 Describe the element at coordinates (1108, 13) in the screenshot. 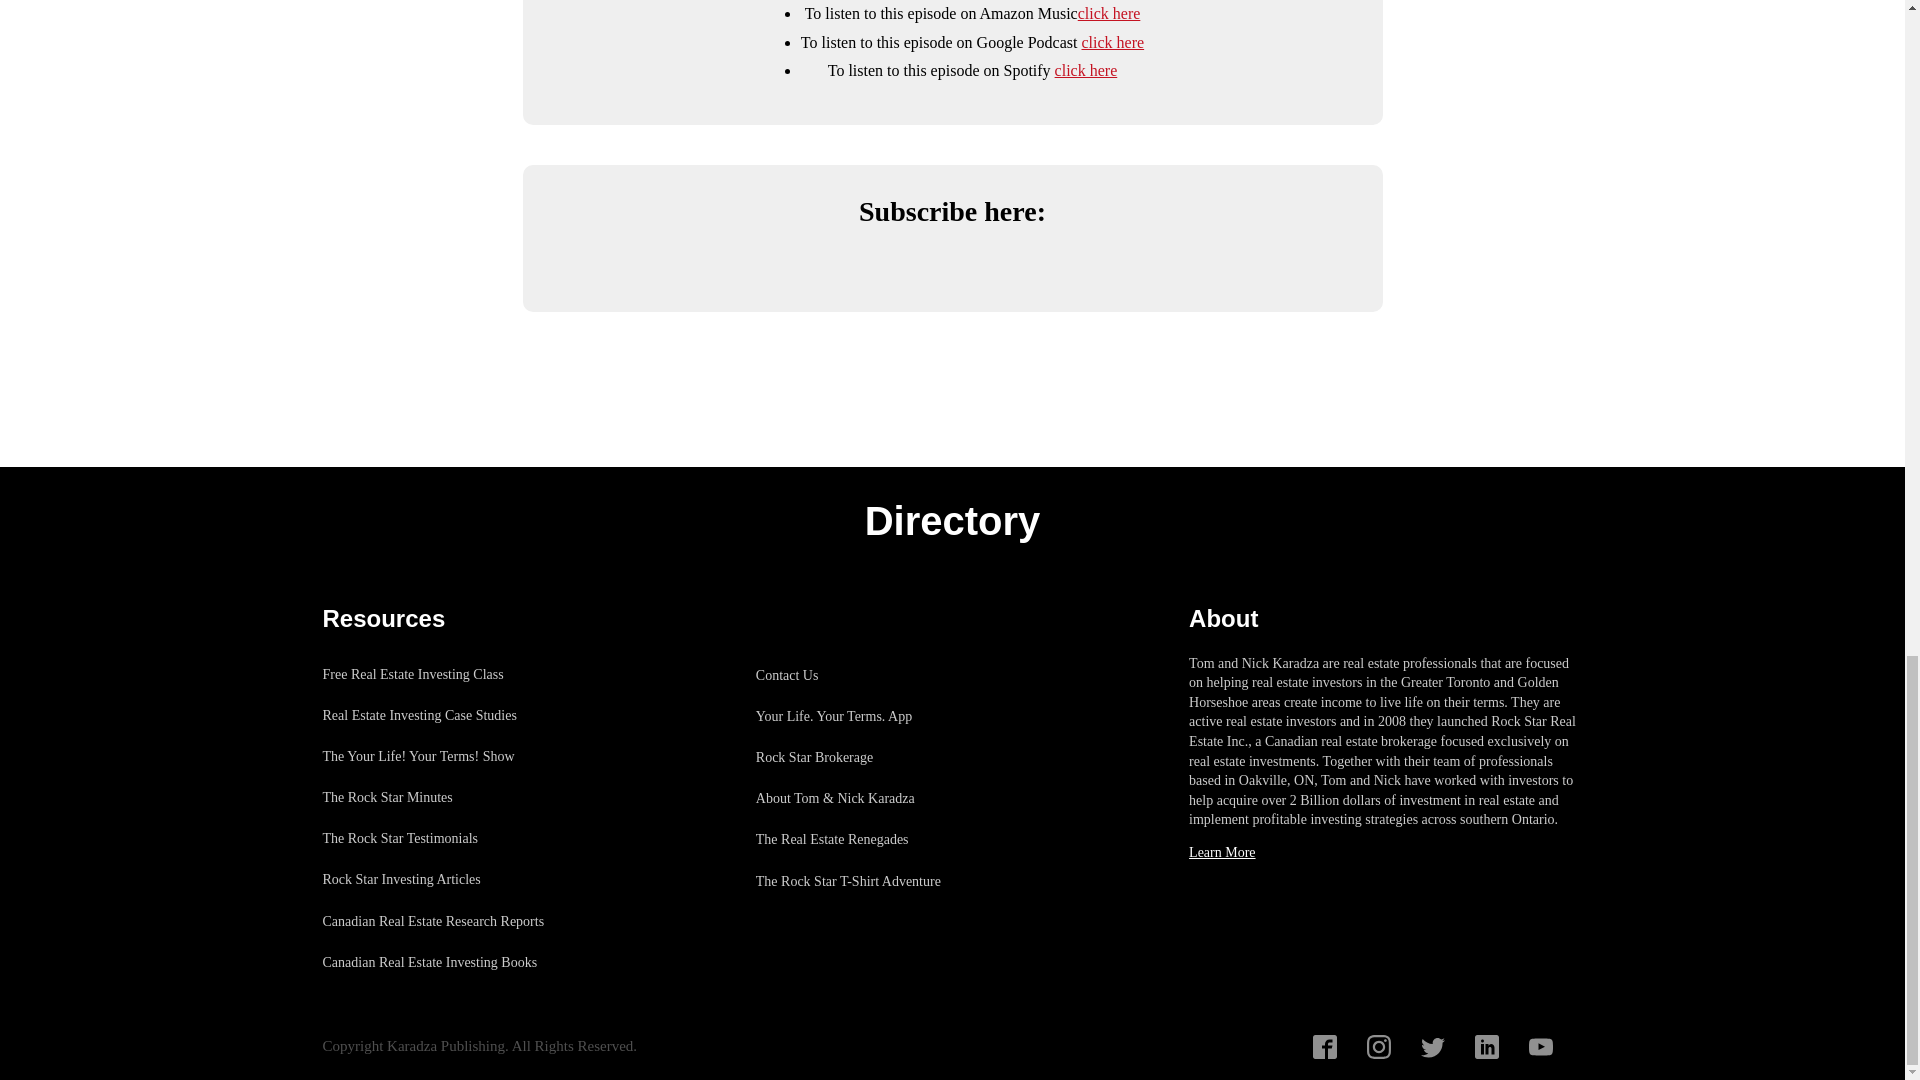

I see `click here` at that location.